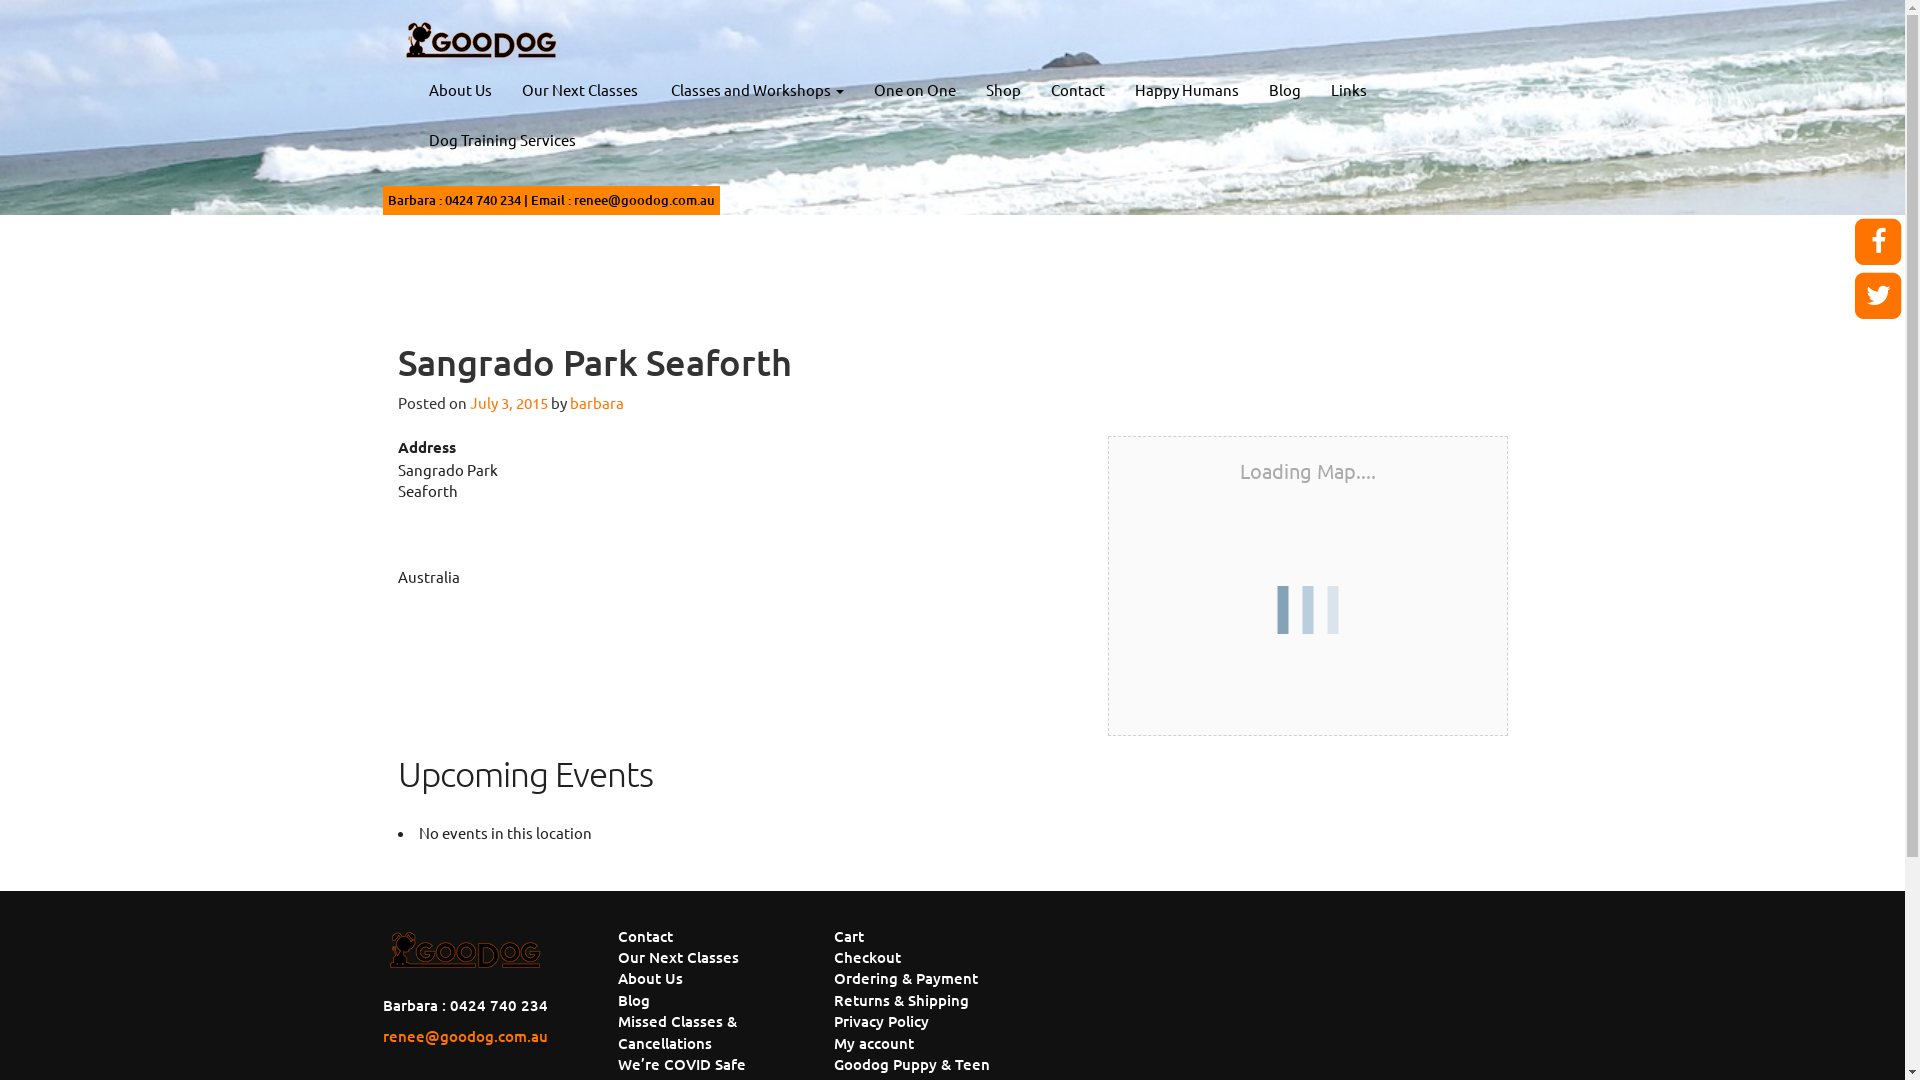 Image resolution: width=1920 pixels, height=1080 pixels. What do you see at coordinates (906, 978) in the screenshot?
I see `Ordering & Payment` at bounding box center [906, 978].